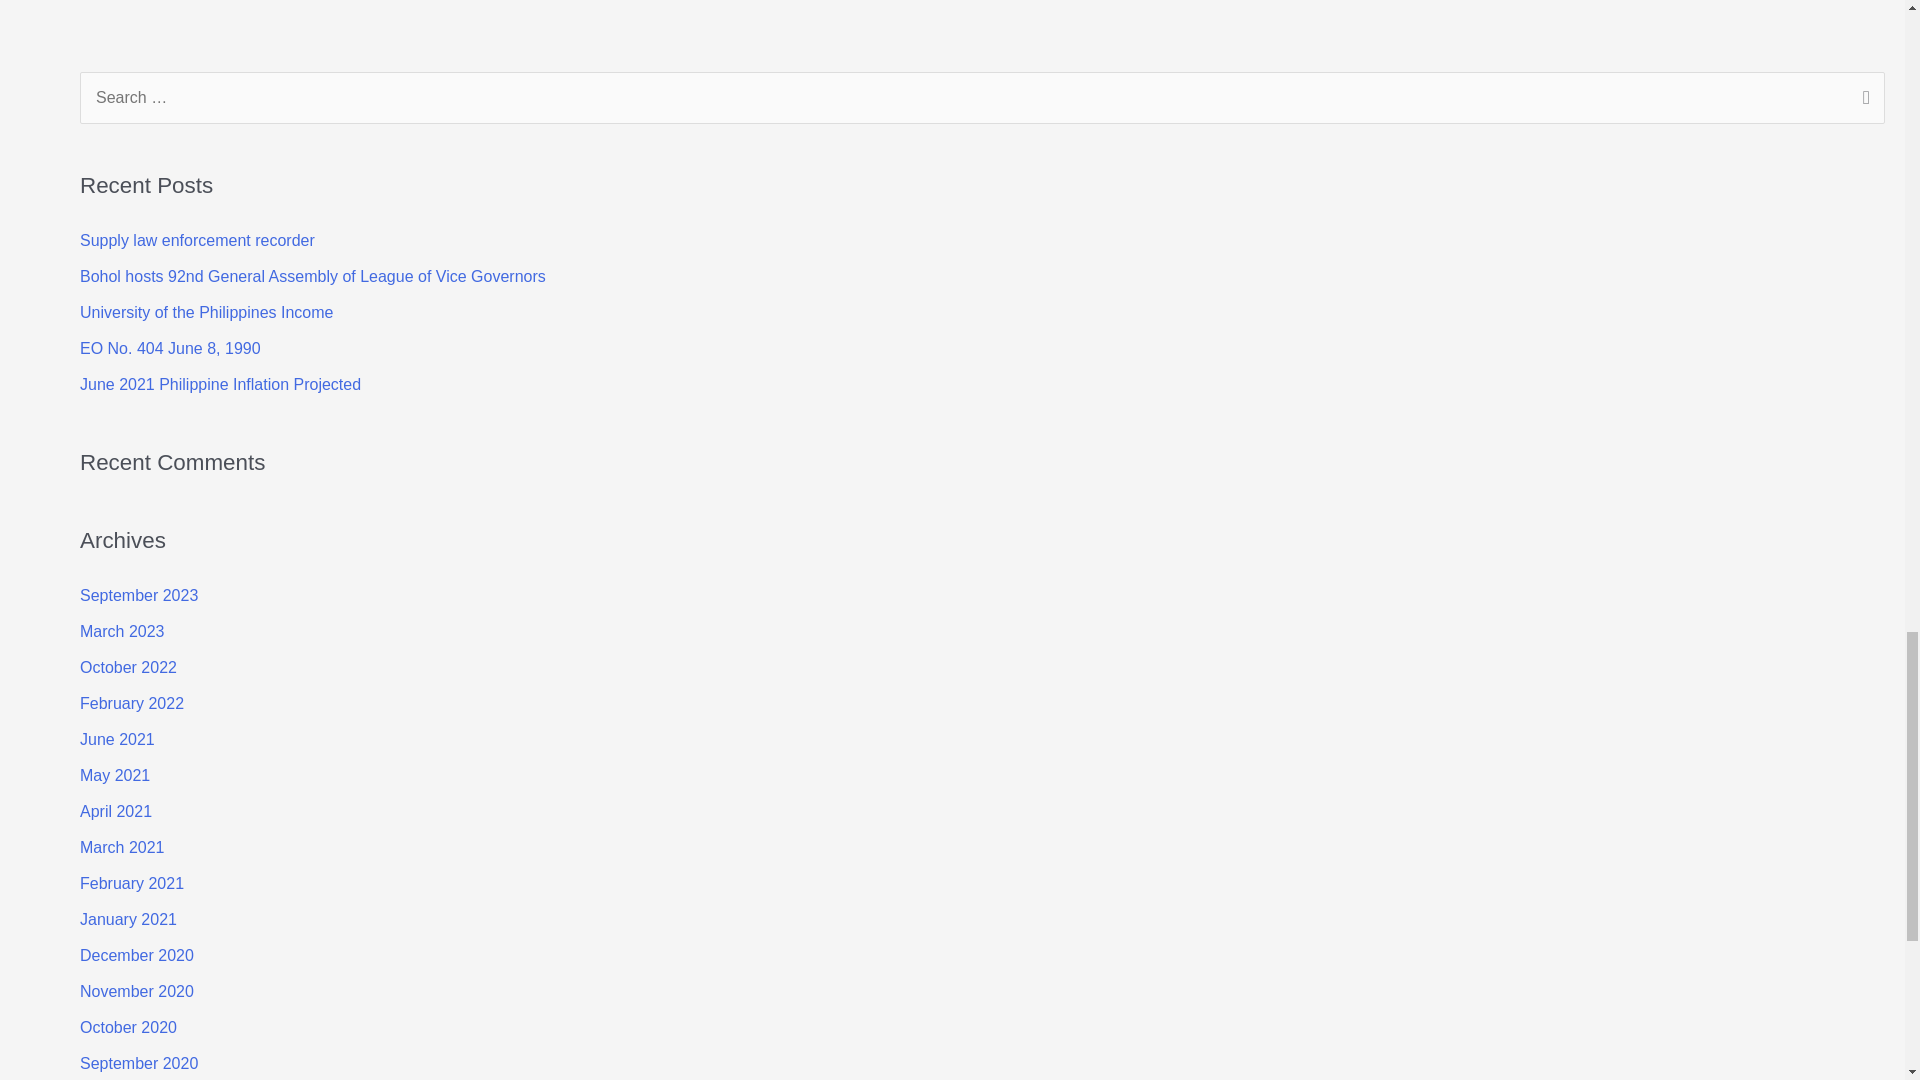  I want to click on June 2021 Philippine Inflation Projected, so click(220, 384).